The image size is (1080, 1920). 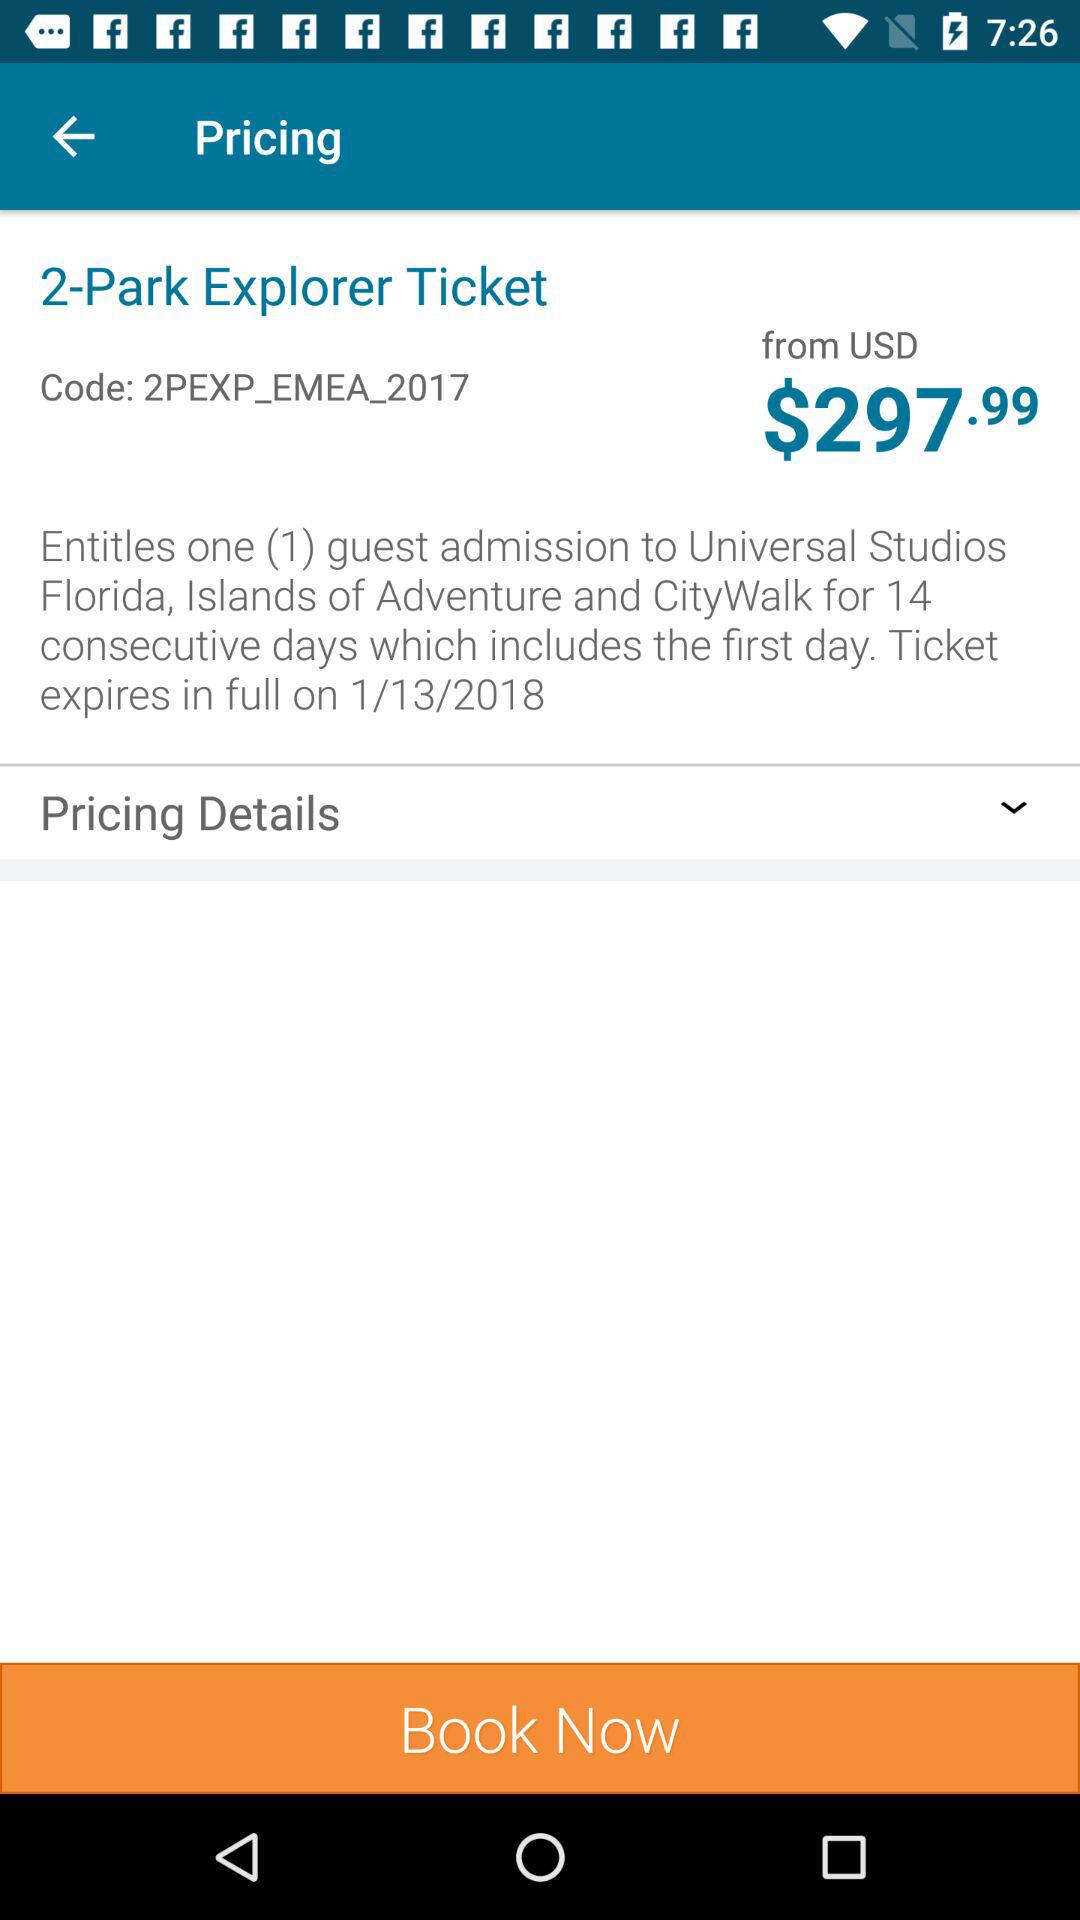 What do you see at coordinates (840, 344) in the screenshot?
I see `choose the icon next to .99 item` at bounding box center [840, 344].